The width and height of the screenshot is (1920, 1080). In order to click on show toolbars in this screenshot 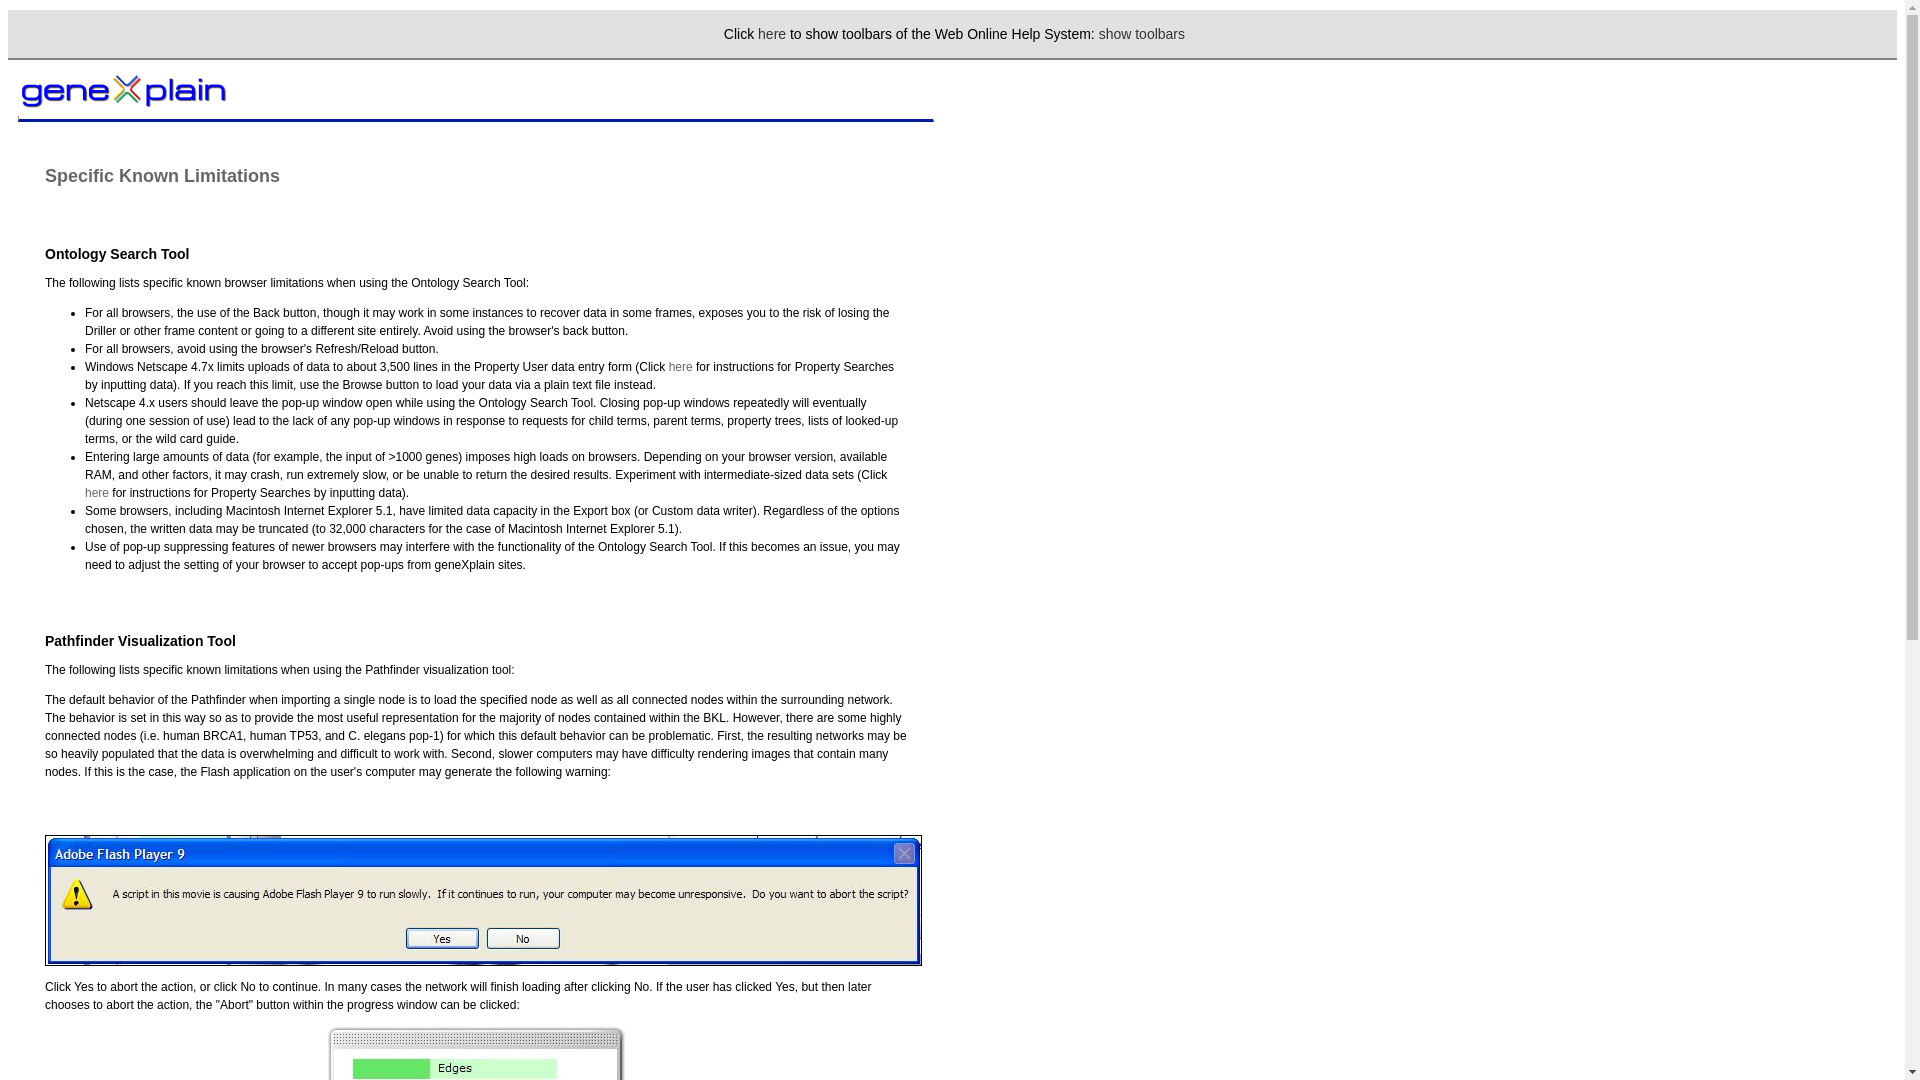, I will do `click(1141, 34)`.